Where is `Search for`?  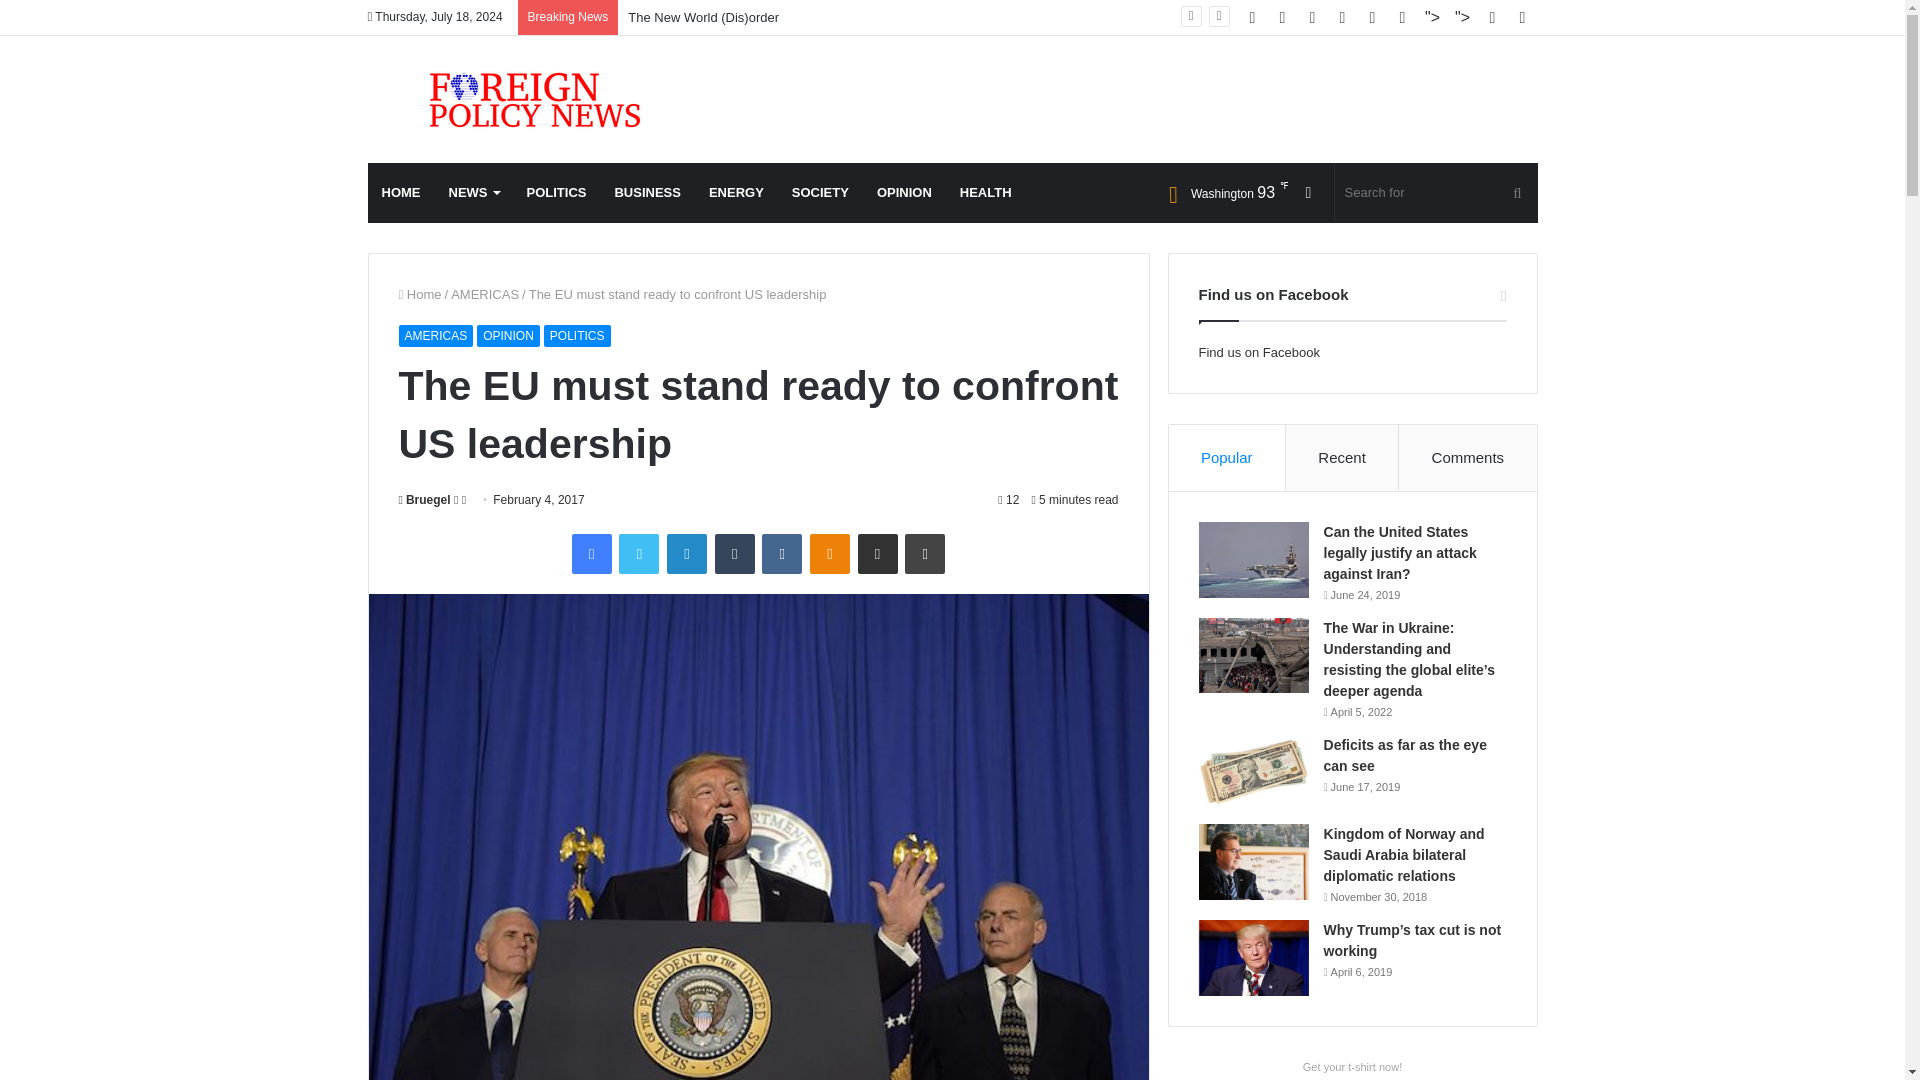
Search for is located at coordinates (1436, 192).